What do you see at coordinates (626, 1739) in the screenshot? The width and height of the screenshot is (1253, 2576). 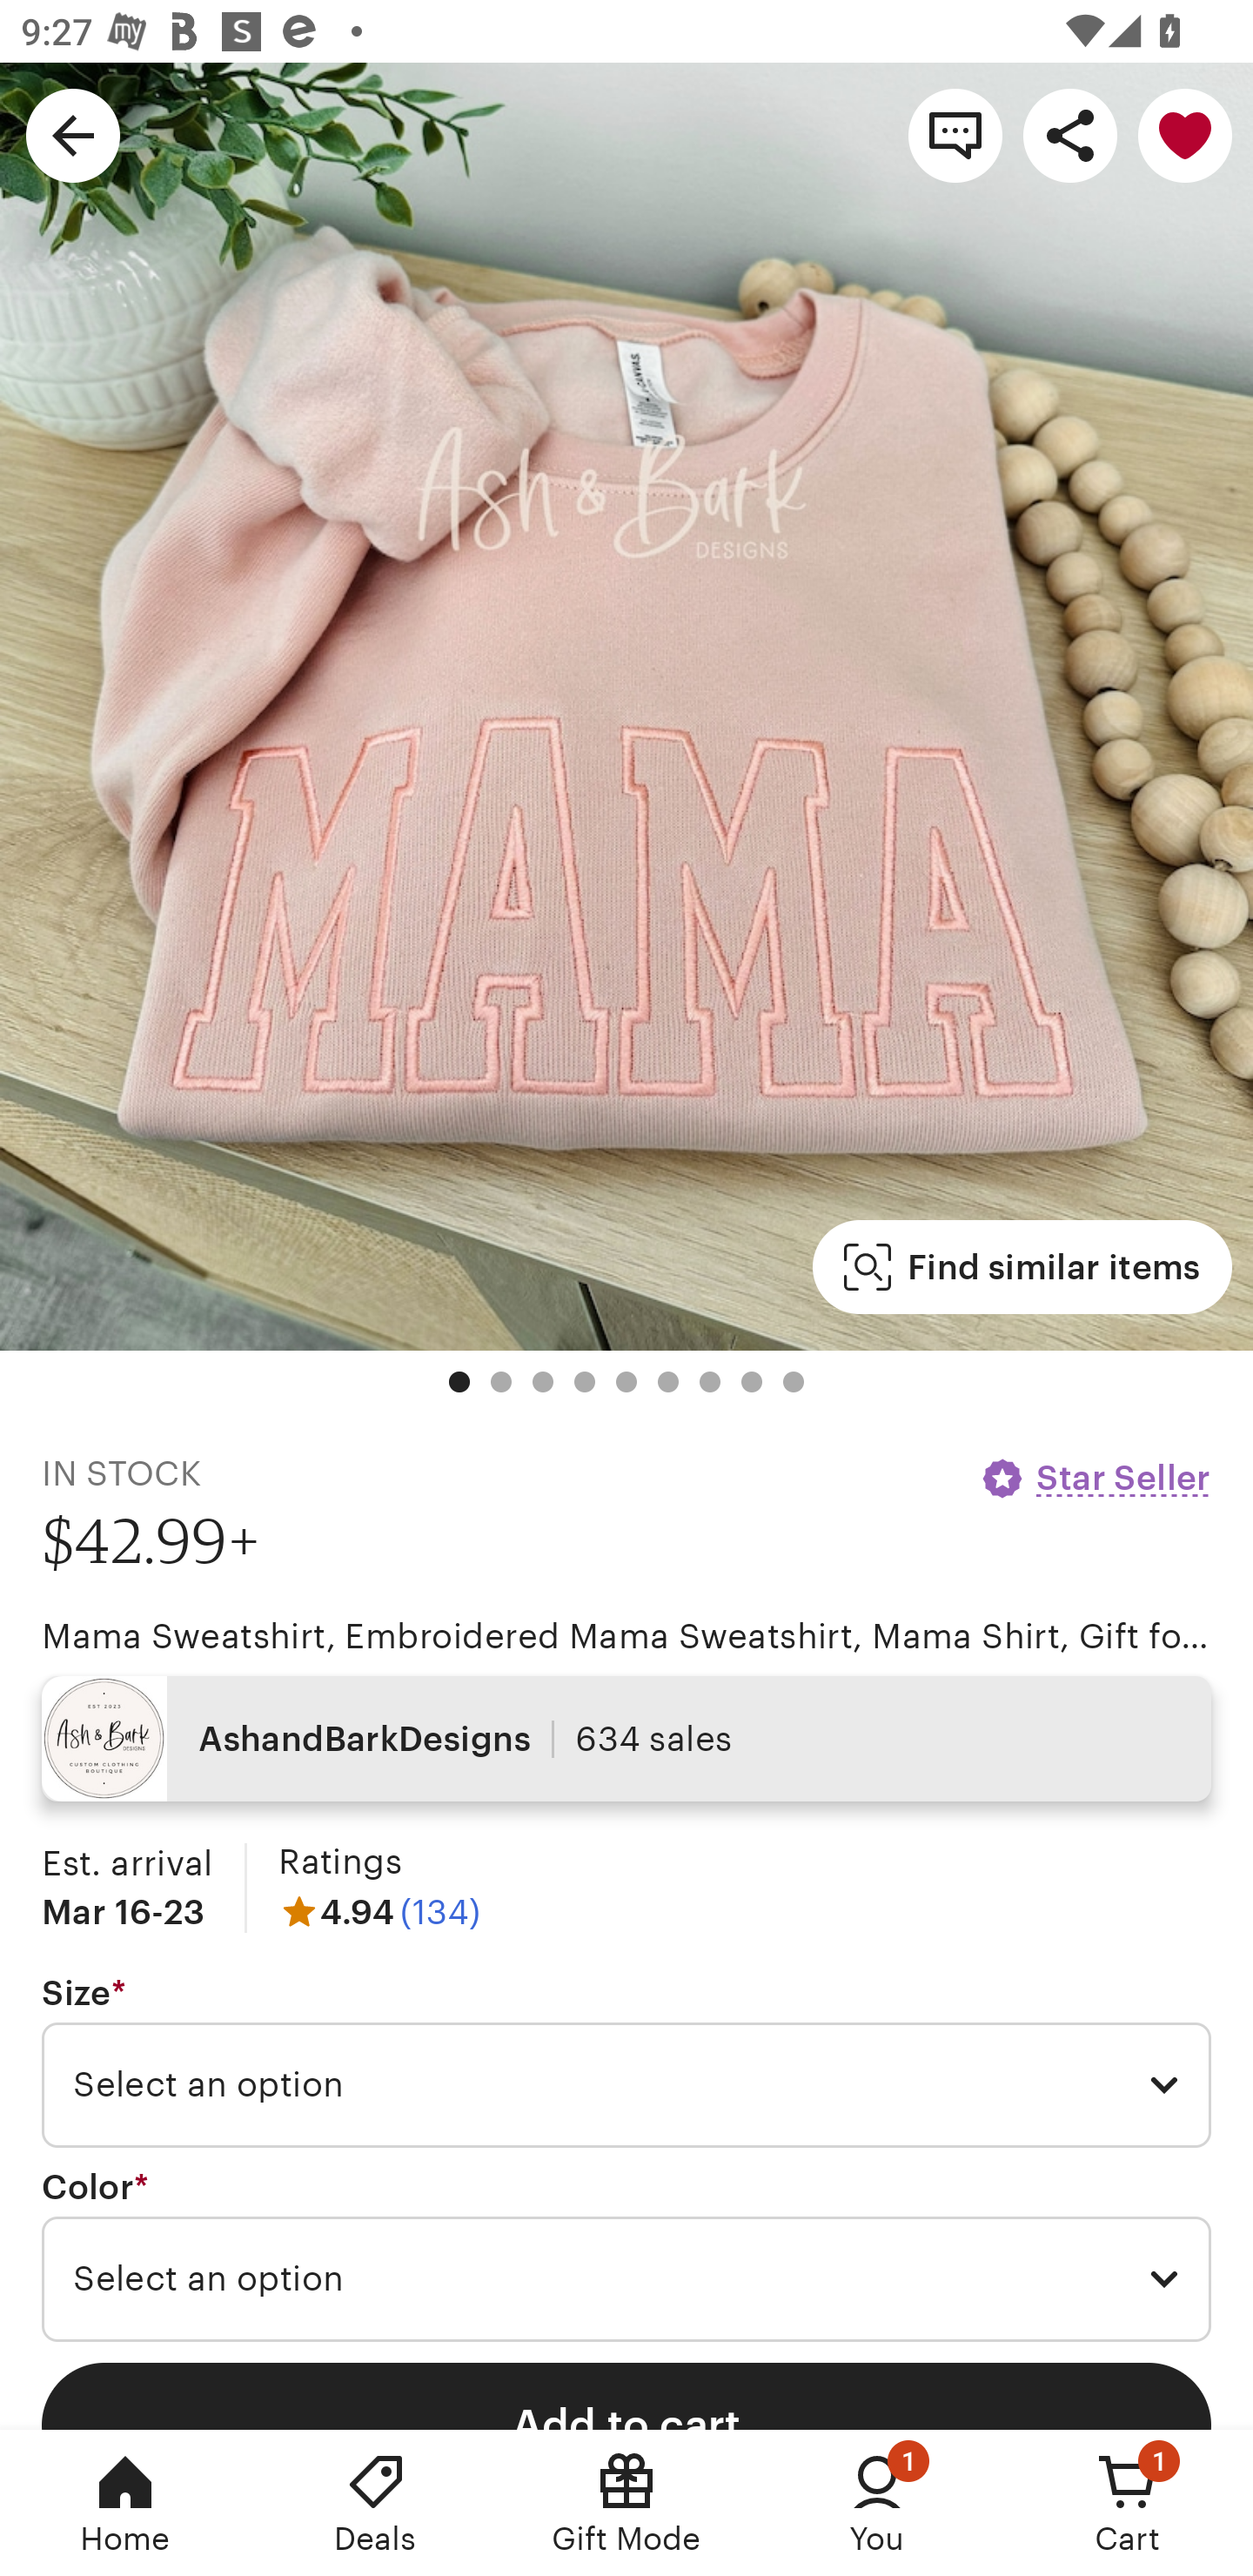 I see `AshandBarkDesigns 634 sales` at bounding box center [626, 1739].